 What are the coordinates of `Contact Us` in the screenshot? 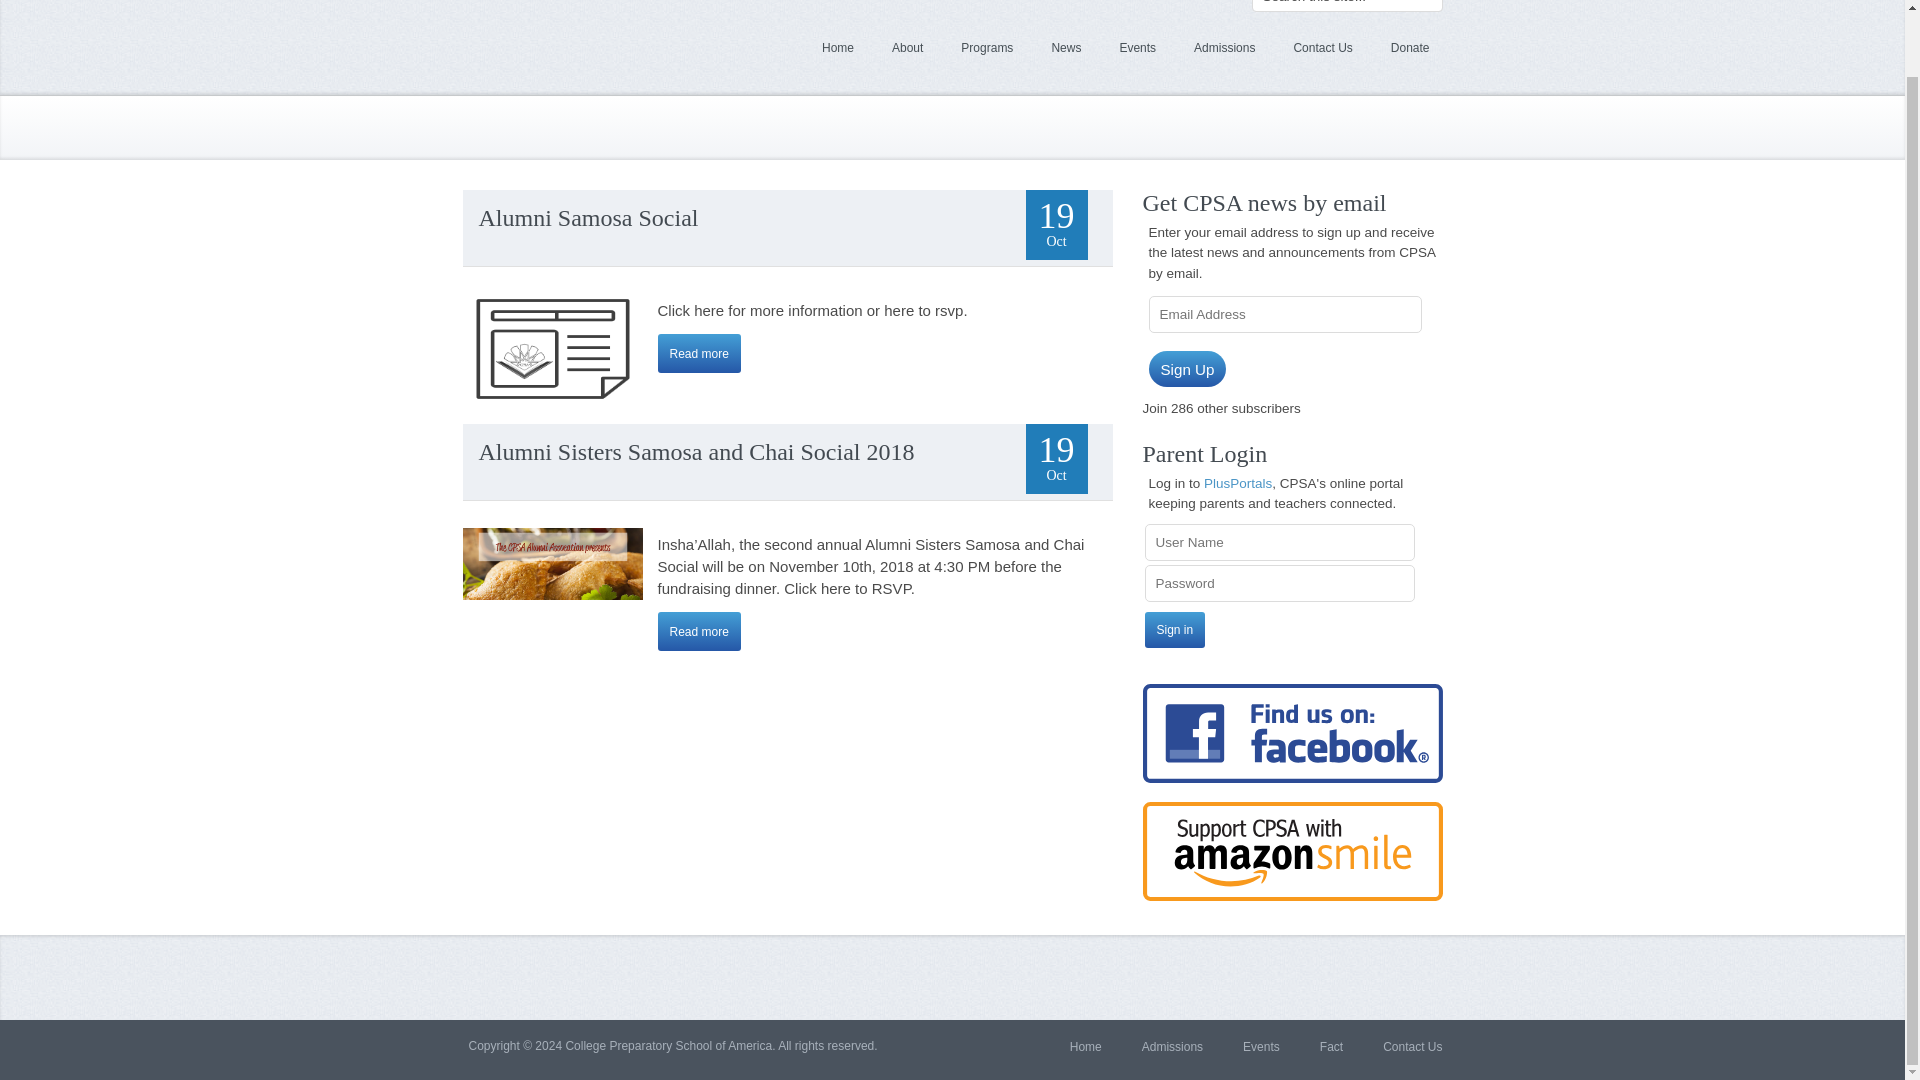 It's located at (1322, 48).